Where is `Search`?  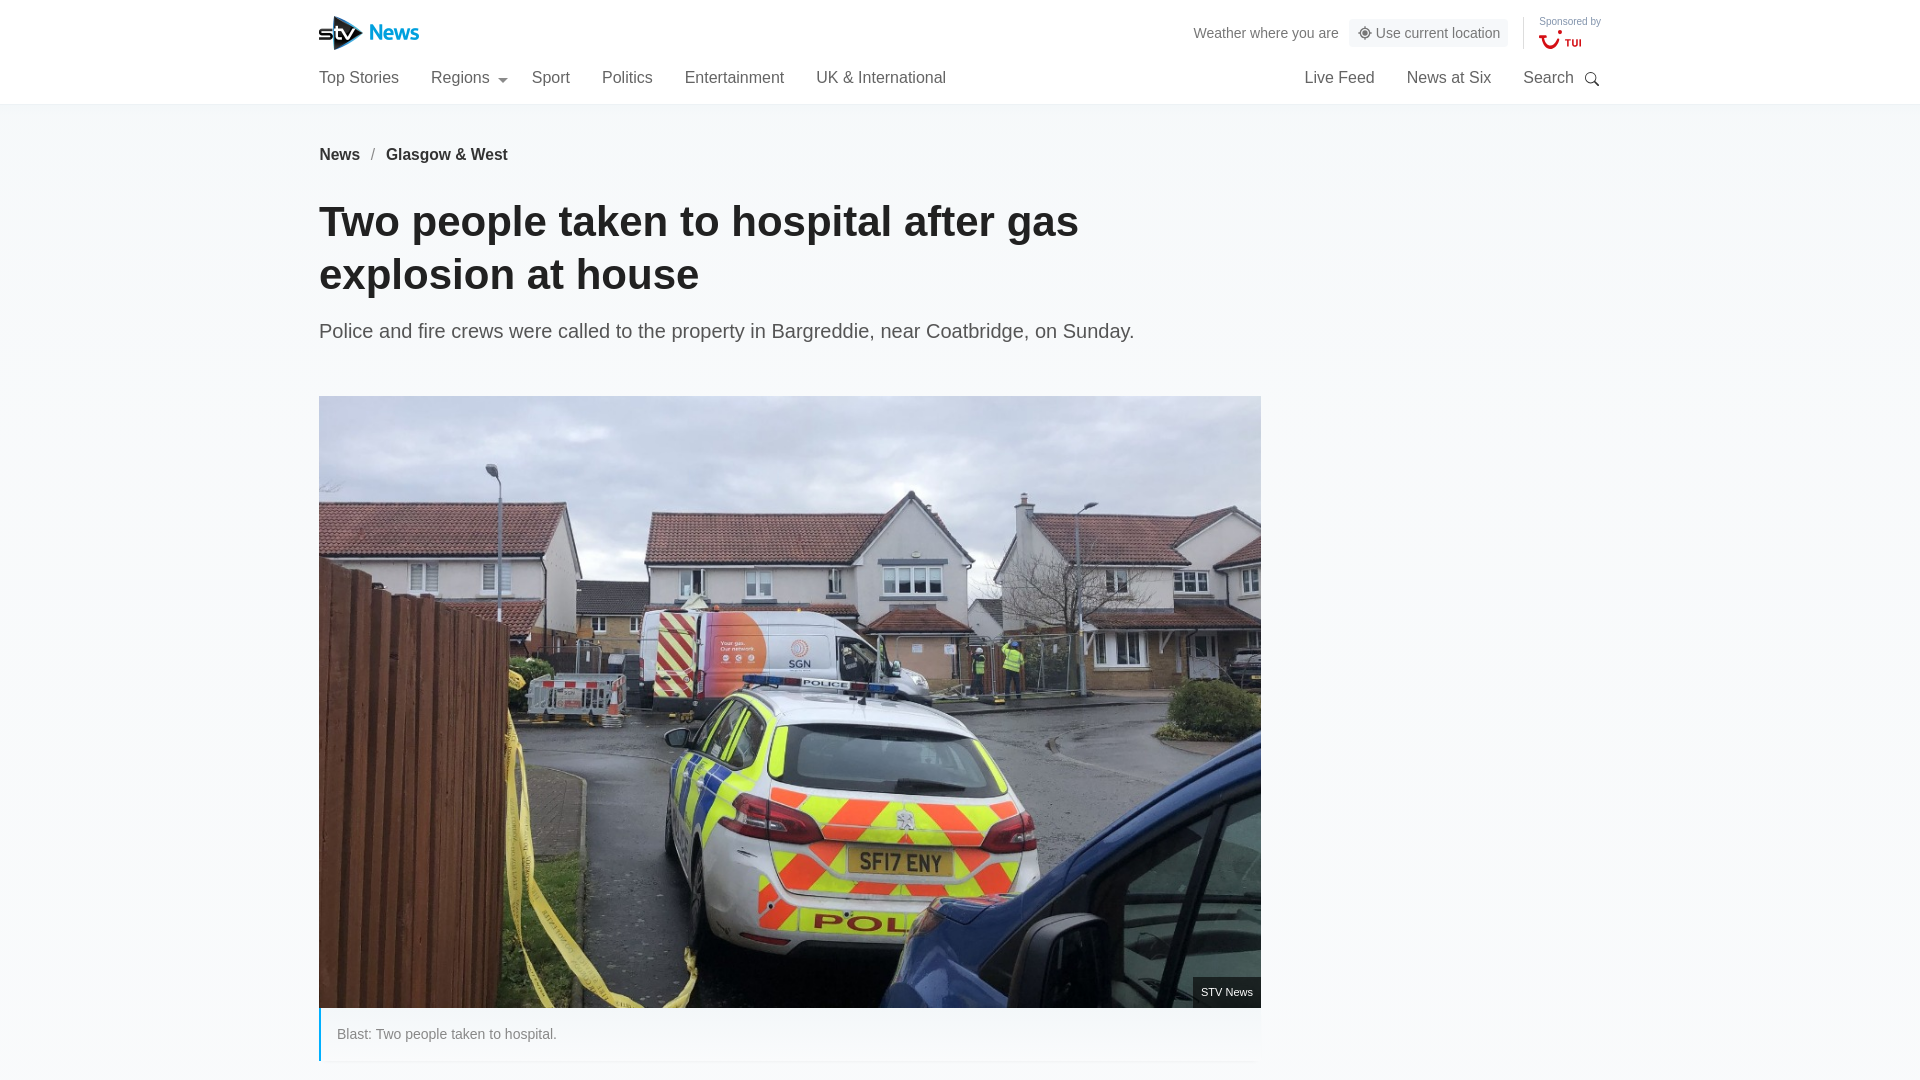 Search is located at coordinates (1592, 78).